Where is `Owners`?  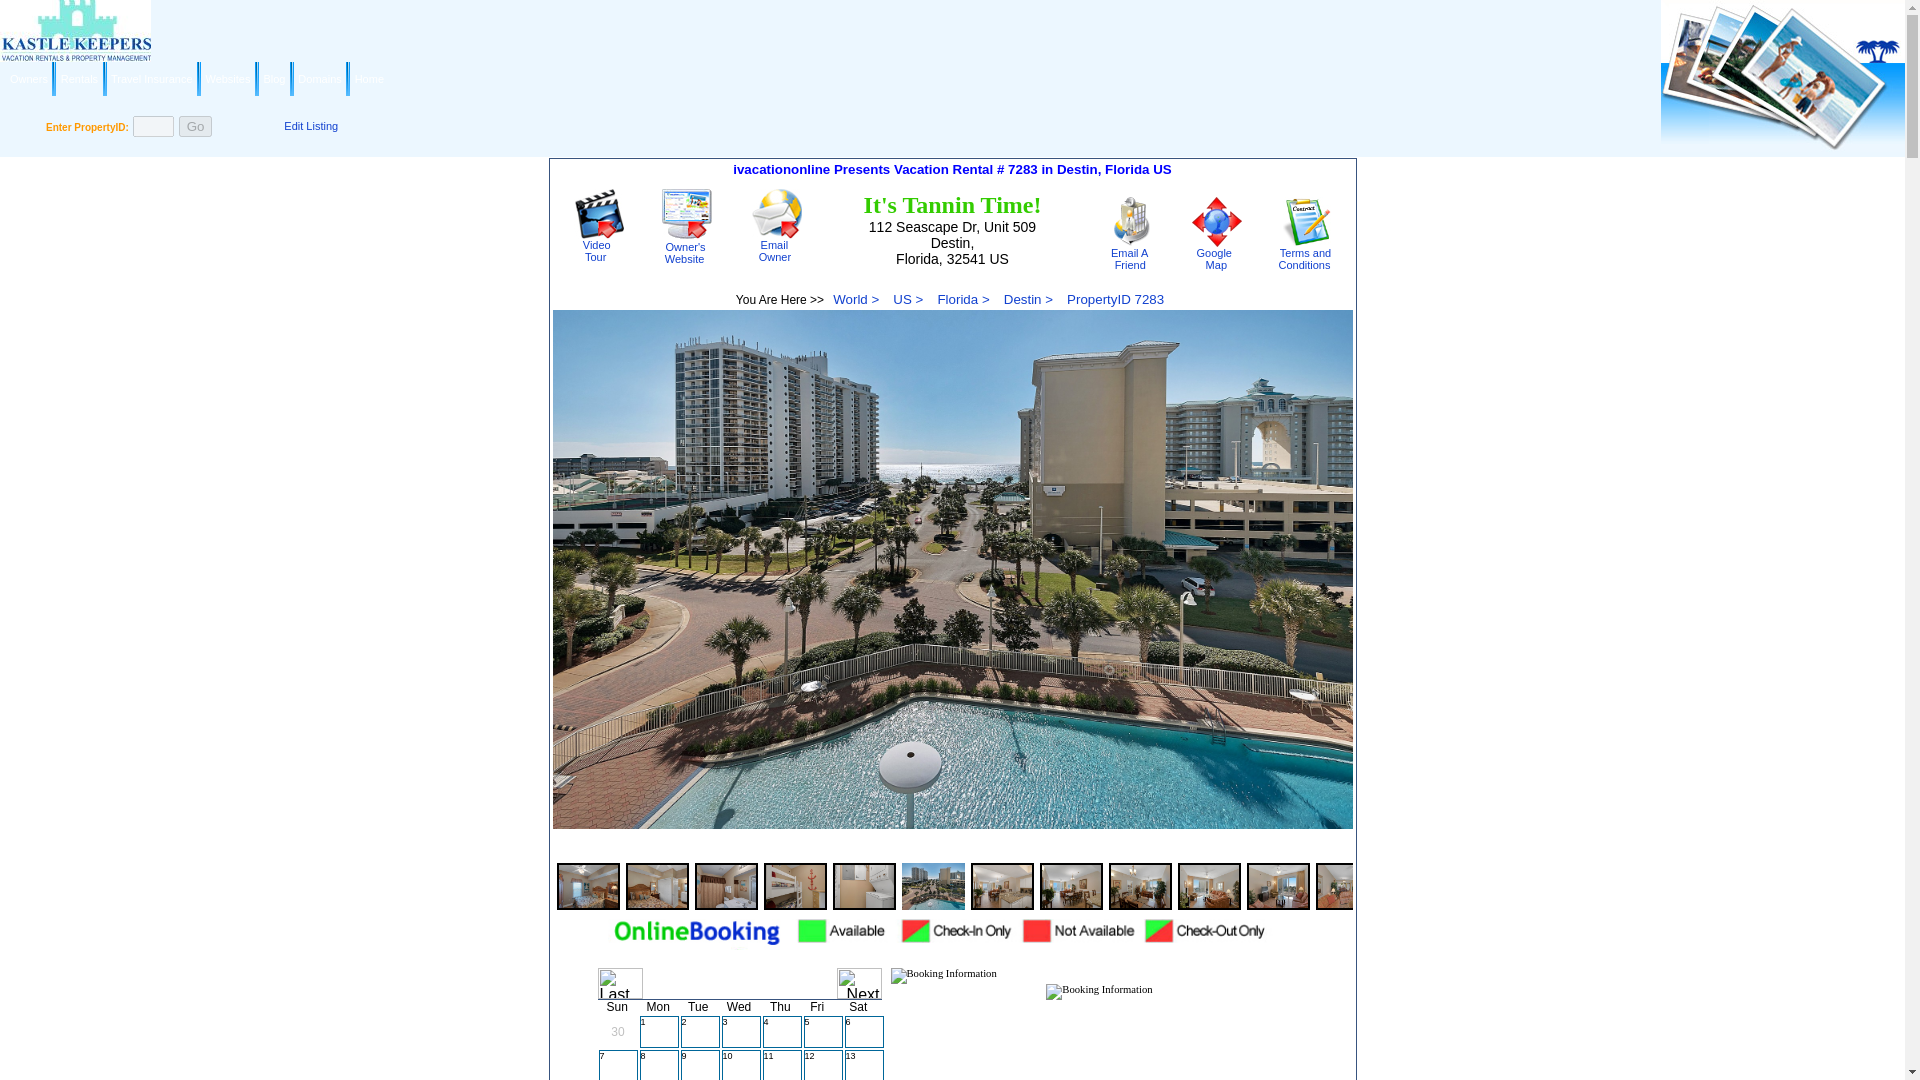
Owners is located at coordinates (1307, 222).